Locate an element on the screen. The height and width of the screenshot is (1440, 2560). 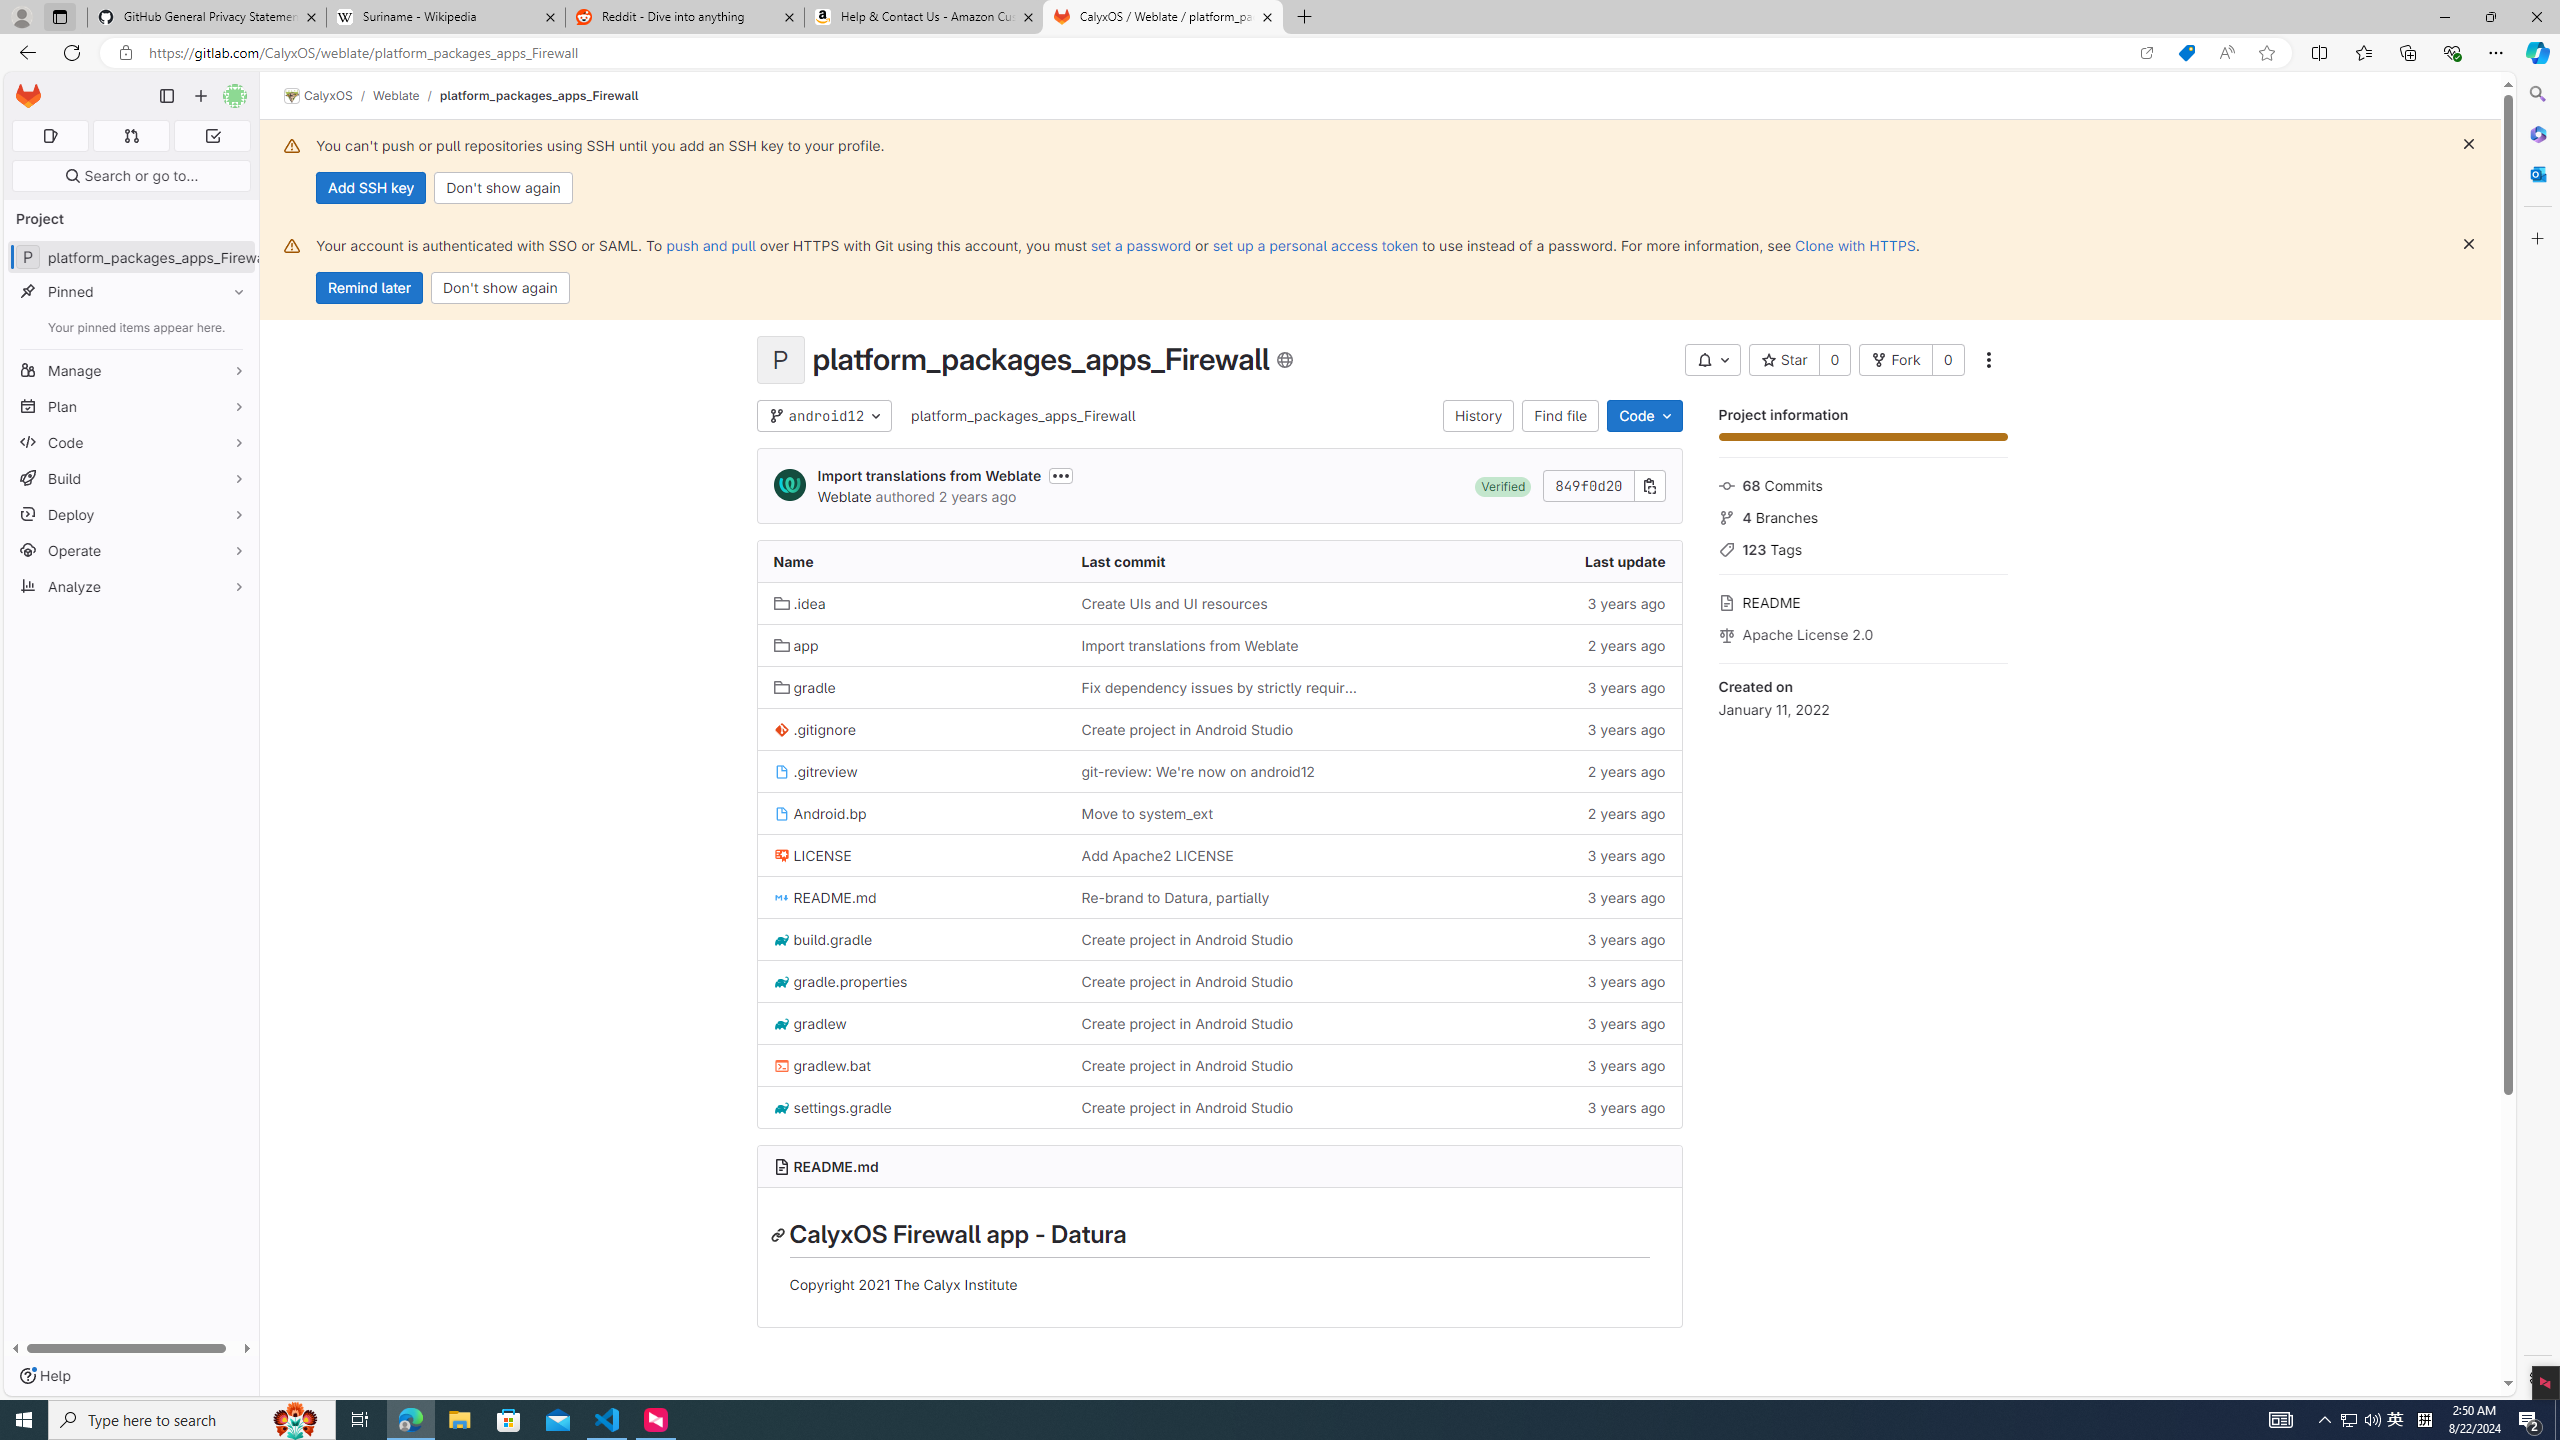
git-review: We're now on android12 is located at coordinates (1198, 770).